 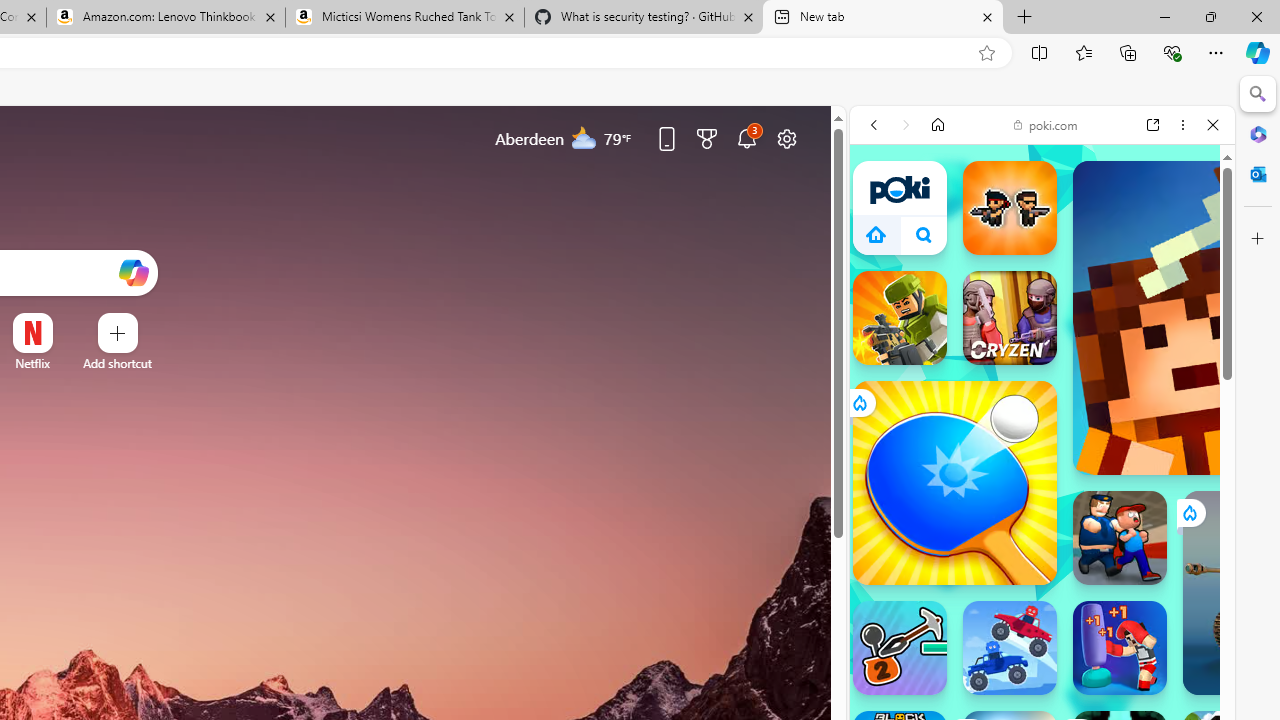 I want to click on Poki - Free Online Games - Play Now!, so click(x=1034, y=343).